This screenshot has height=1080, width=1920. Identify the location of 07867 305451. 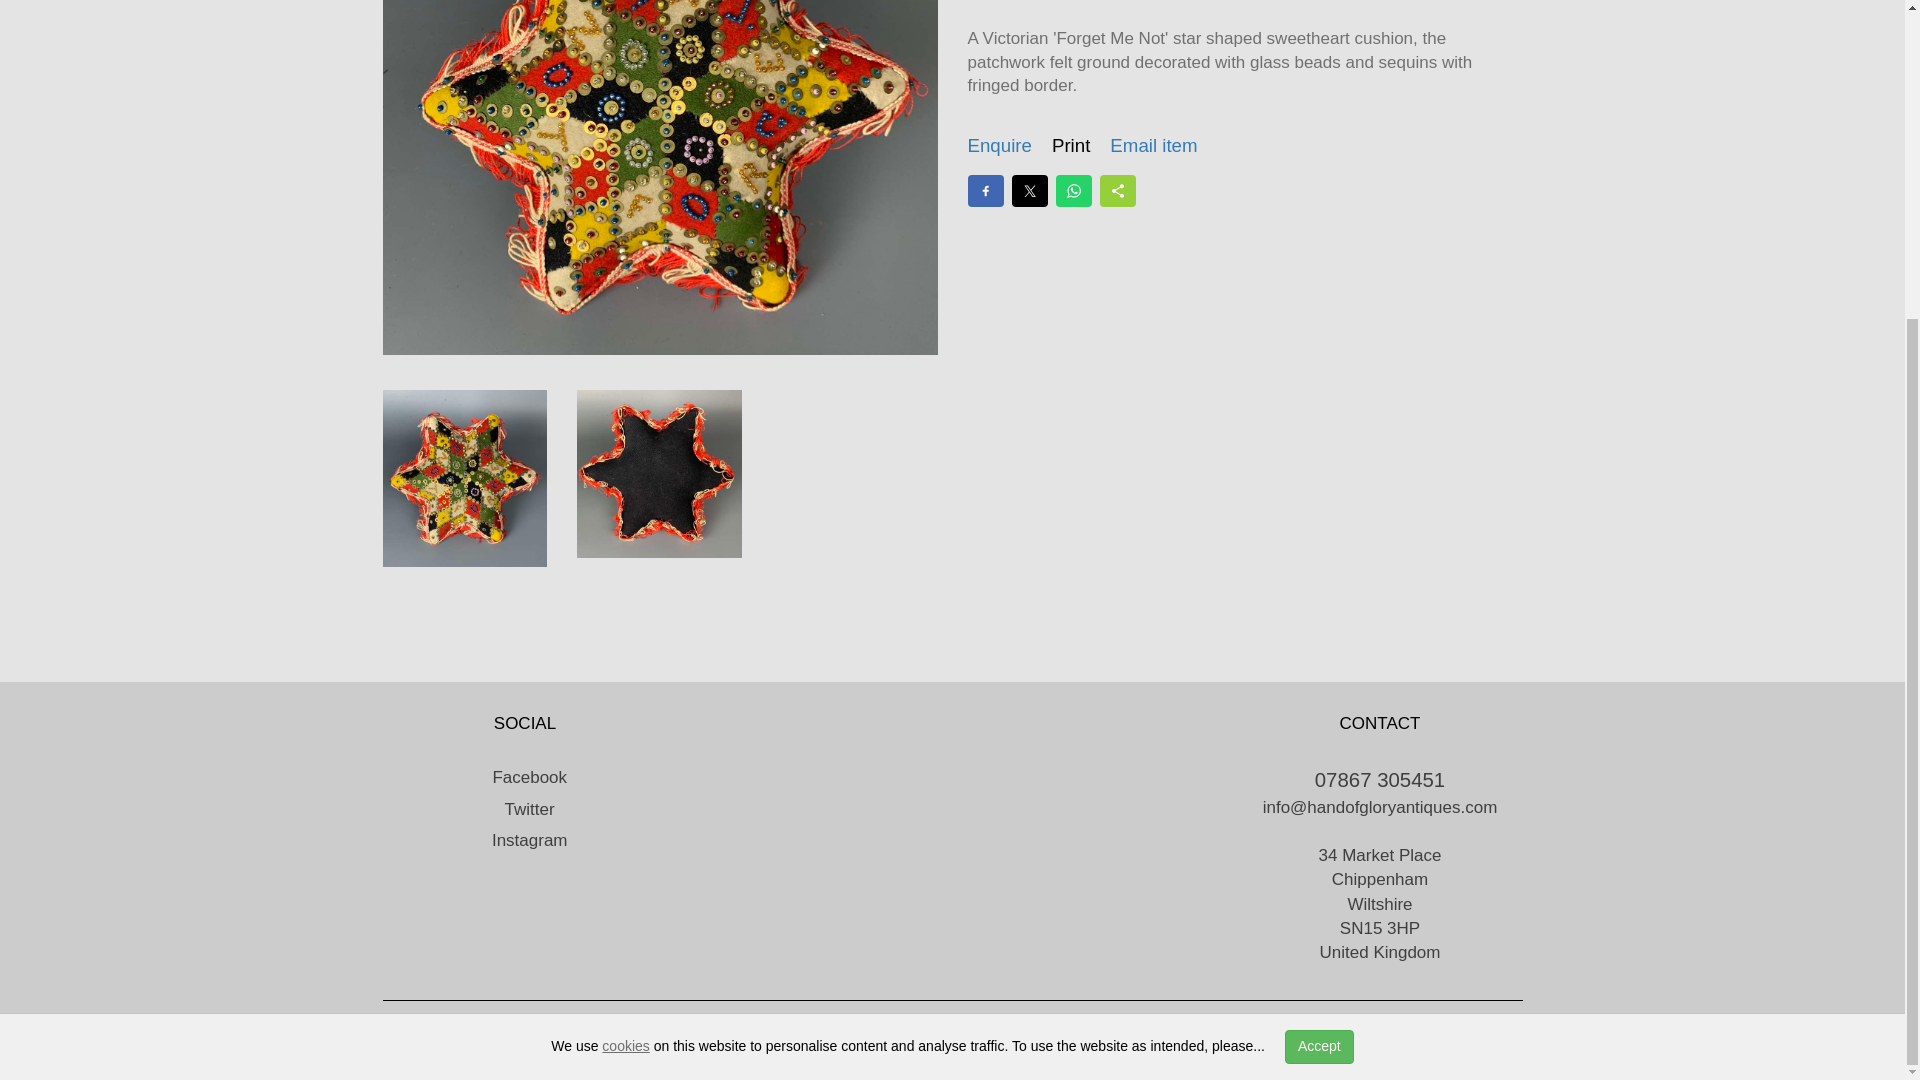
(1380, 779).